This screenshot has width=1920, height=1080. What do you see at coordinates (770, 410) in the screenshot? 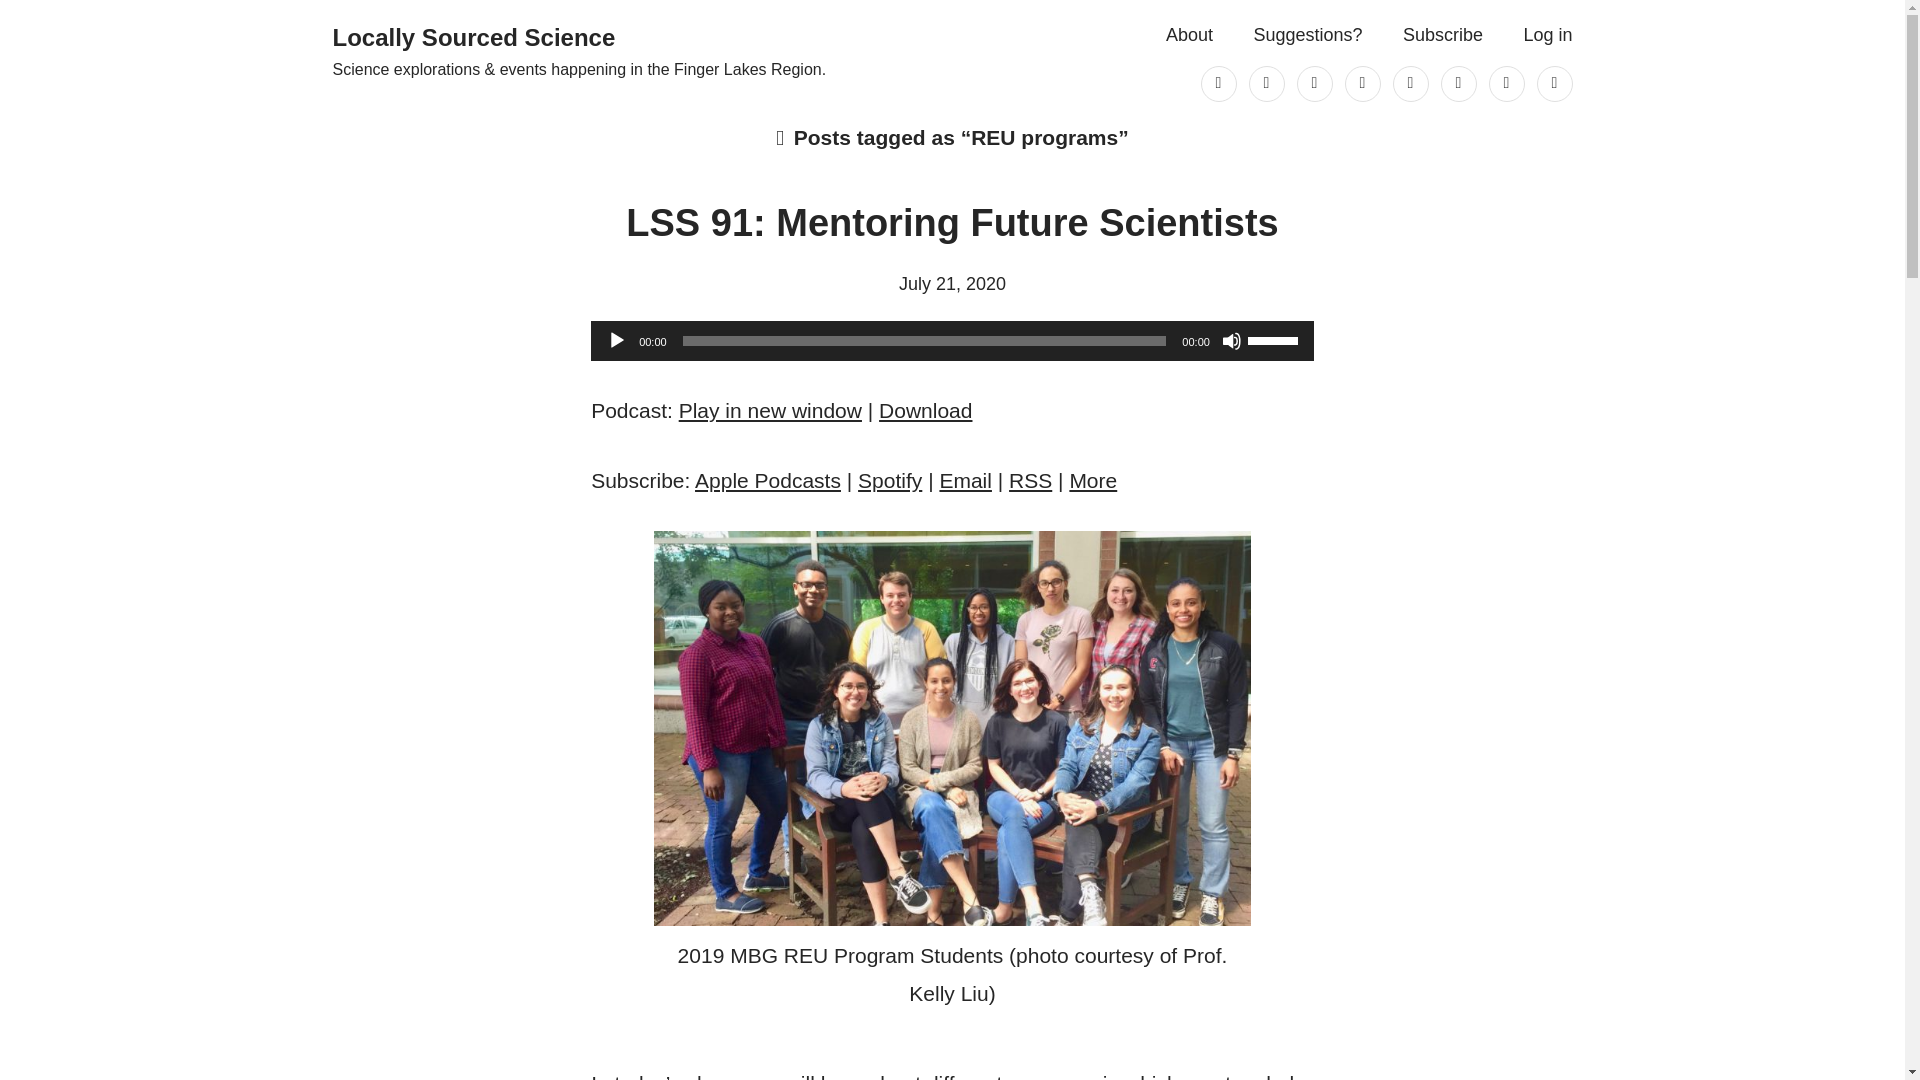
I see `Play in new window` at bounding box center [770, 410].